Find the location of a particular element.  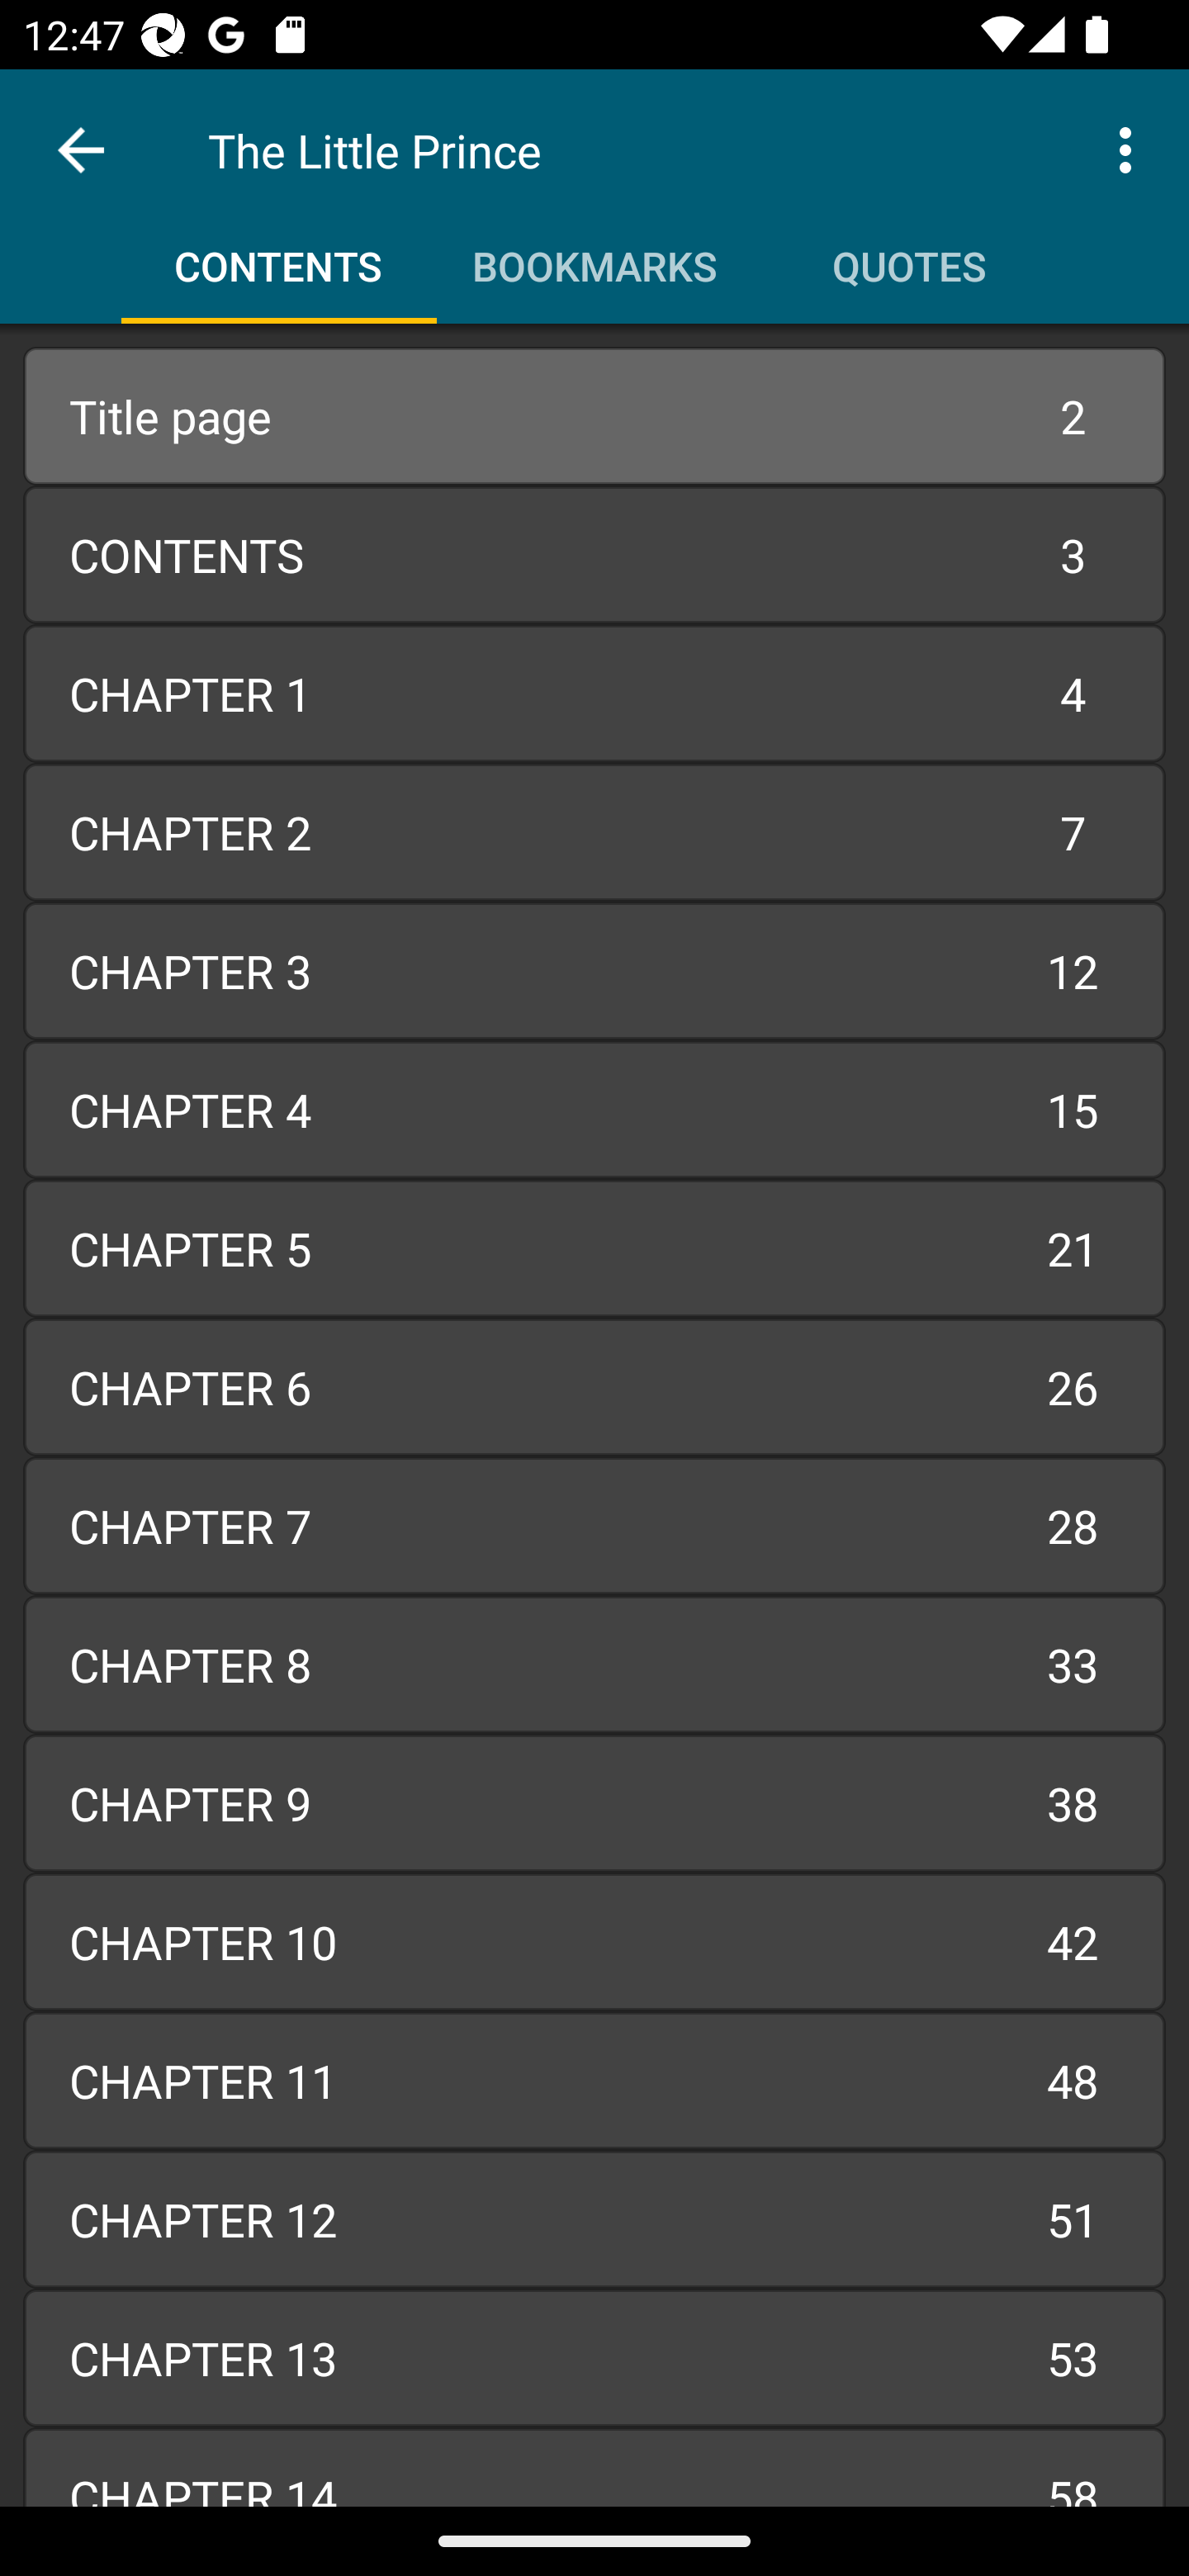

More options is located at coordinates (1131, 149).